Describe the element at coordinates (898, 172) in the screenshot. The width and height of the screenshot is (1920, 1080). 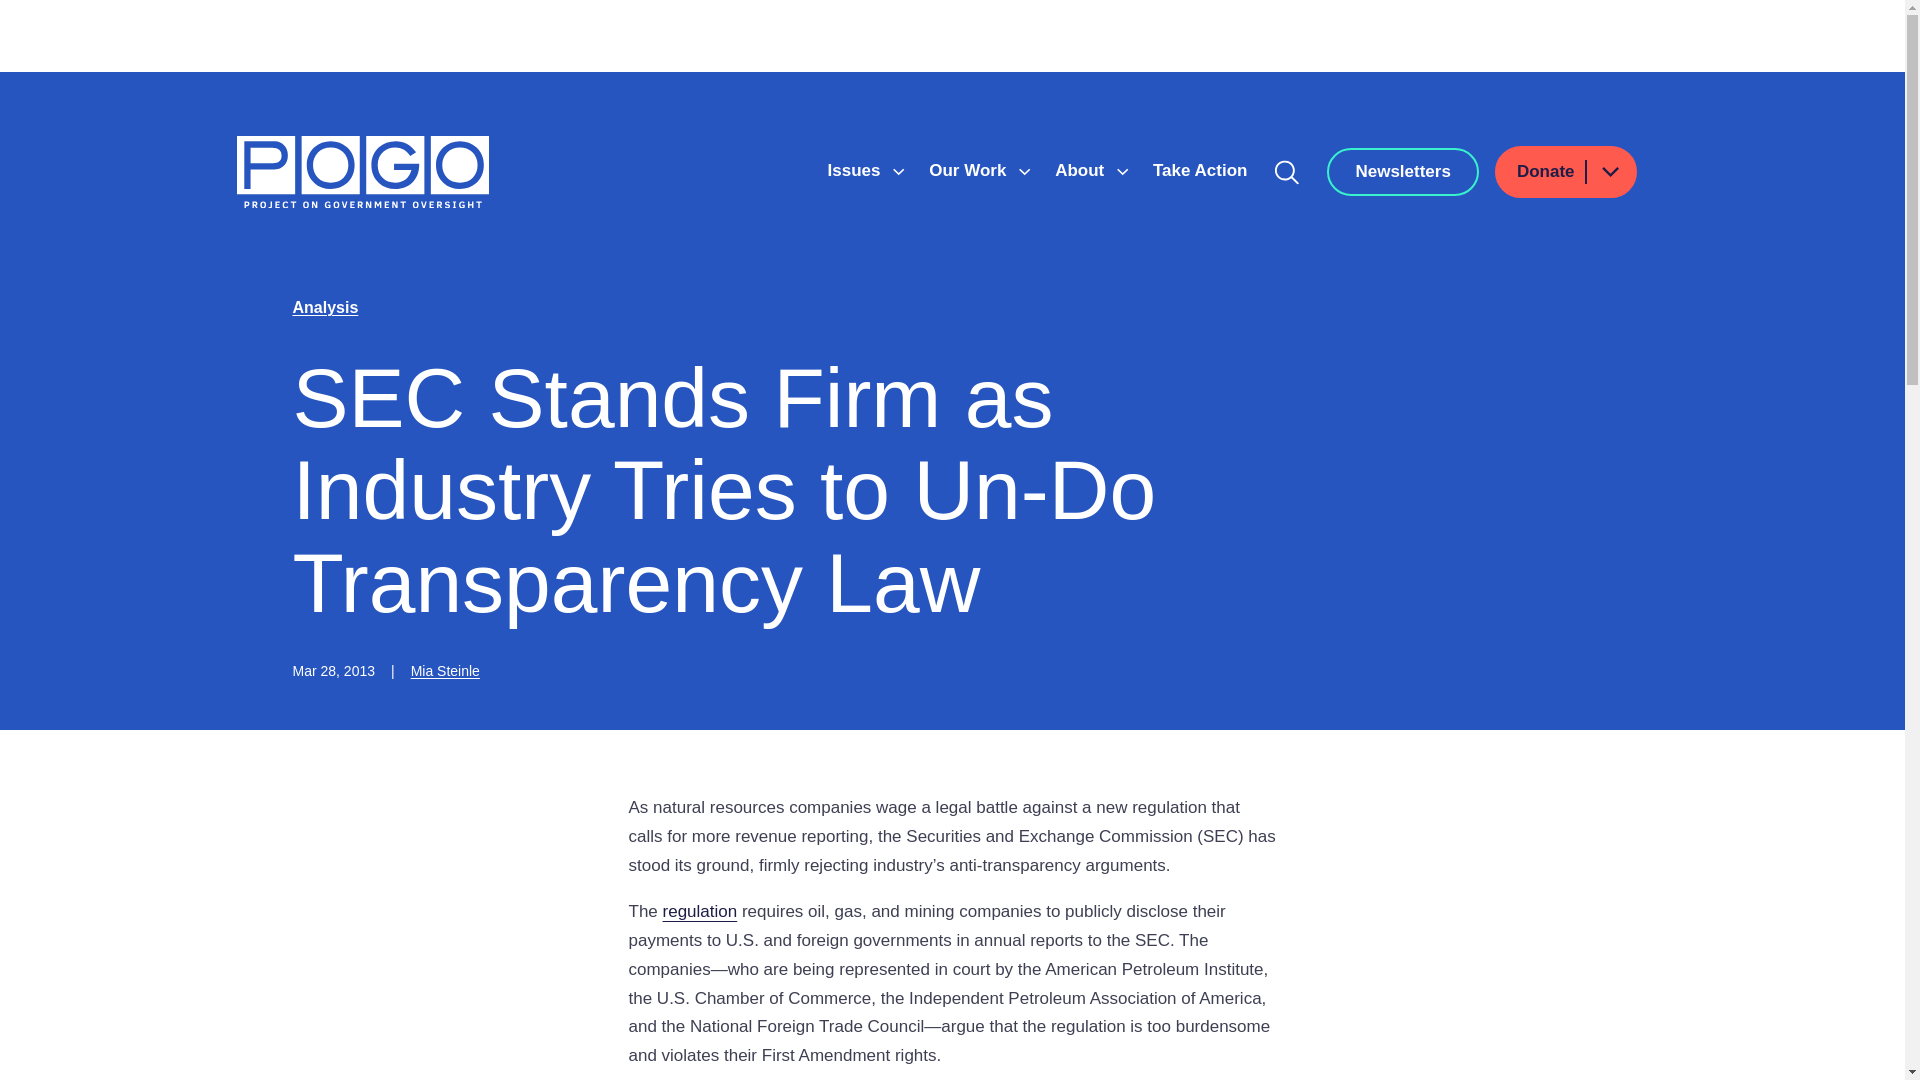
I see `Show submenu for Issues` at that location.